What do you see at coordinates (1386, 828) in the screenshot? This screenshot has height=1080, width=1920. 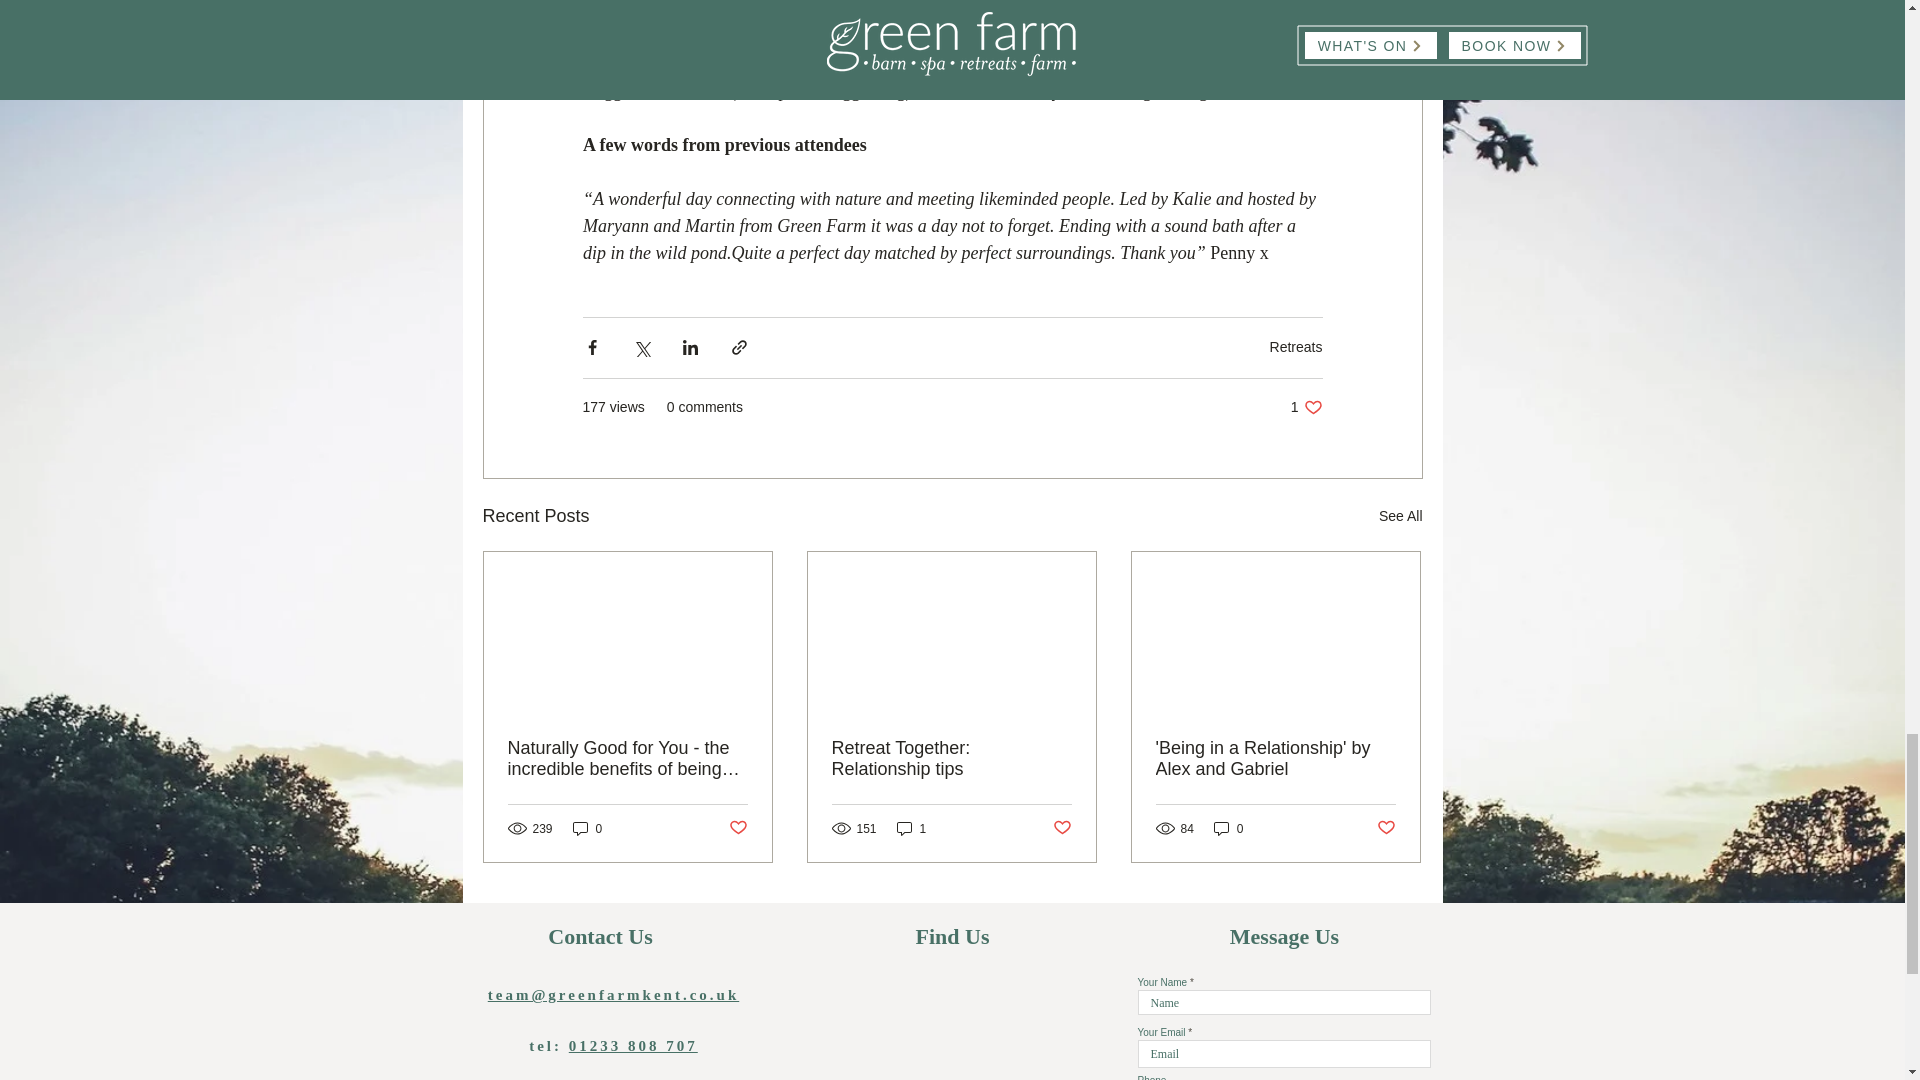 I see `Post not marked as liked` at bounding box center [1386, 828].